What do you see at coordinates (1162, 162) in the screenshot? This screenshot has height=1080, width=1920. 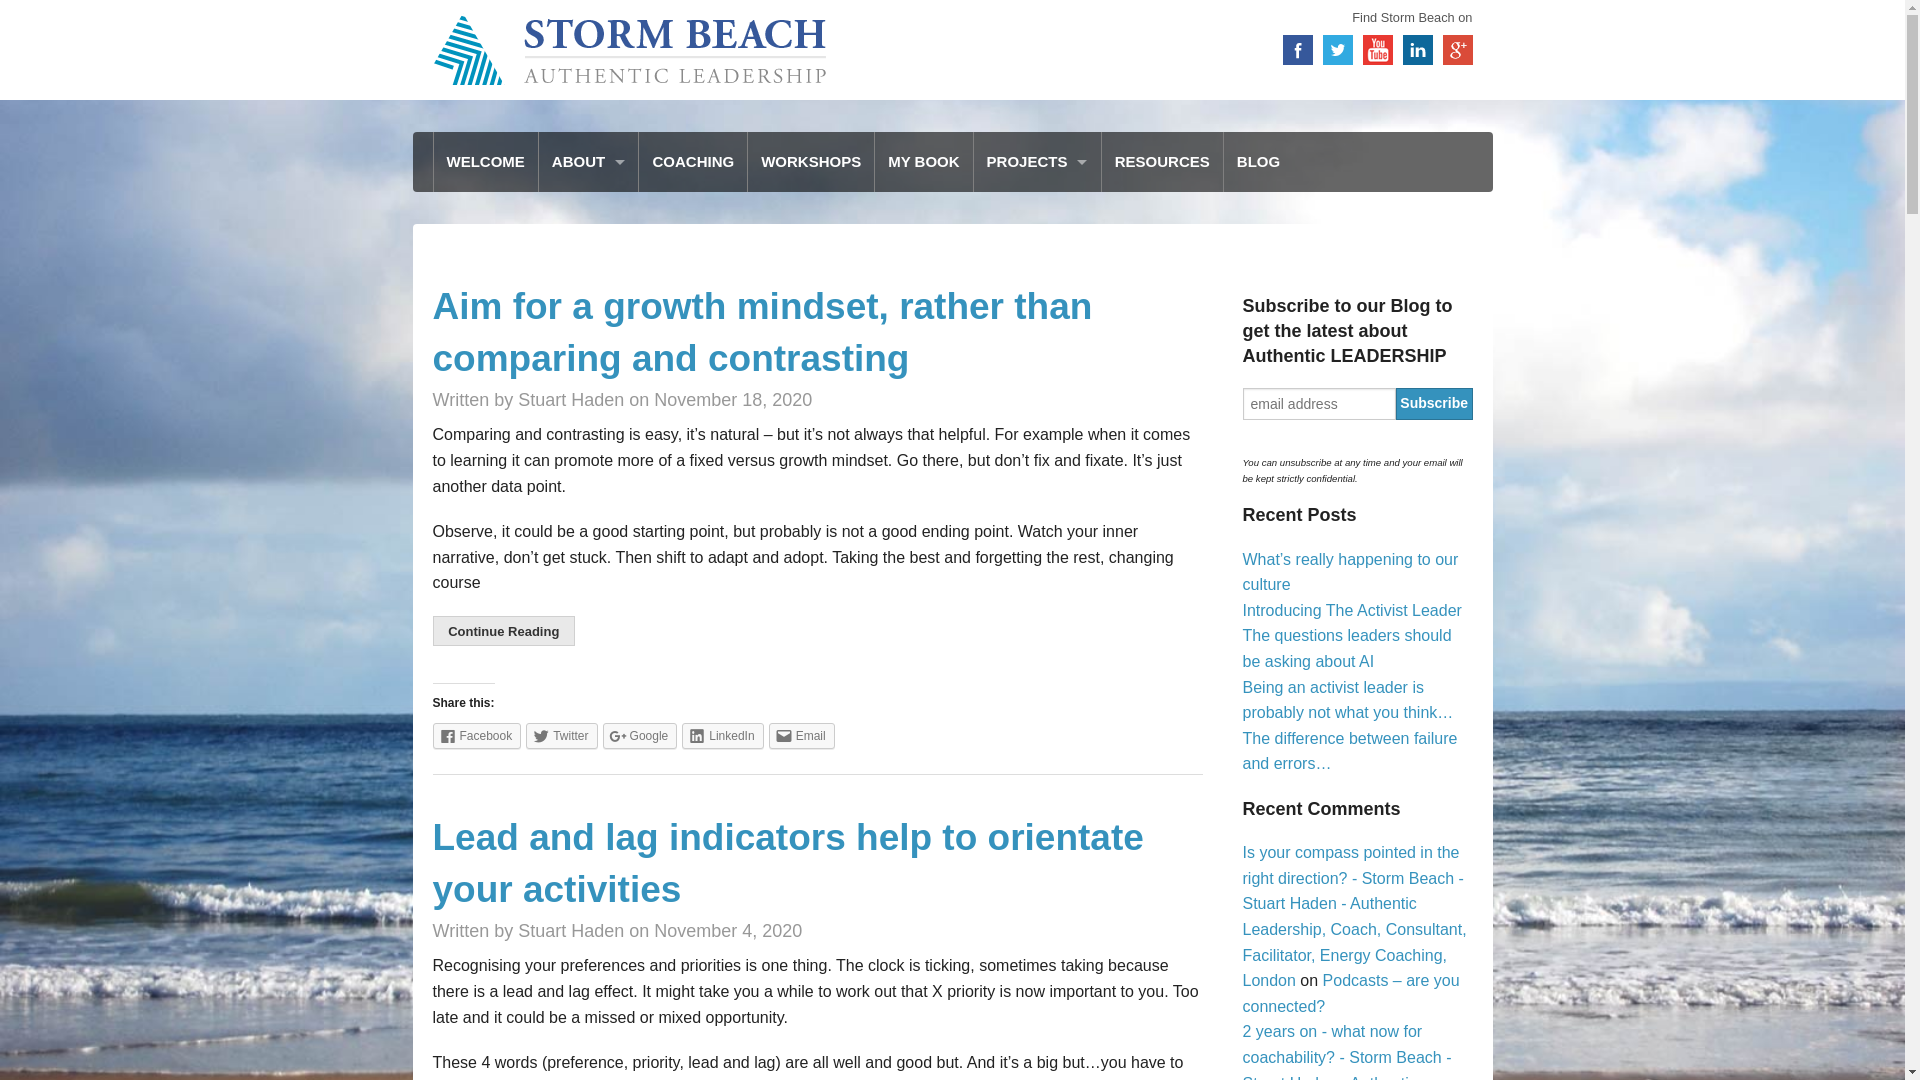 I see `RESOURCES` at bounding box center [1162, 162].